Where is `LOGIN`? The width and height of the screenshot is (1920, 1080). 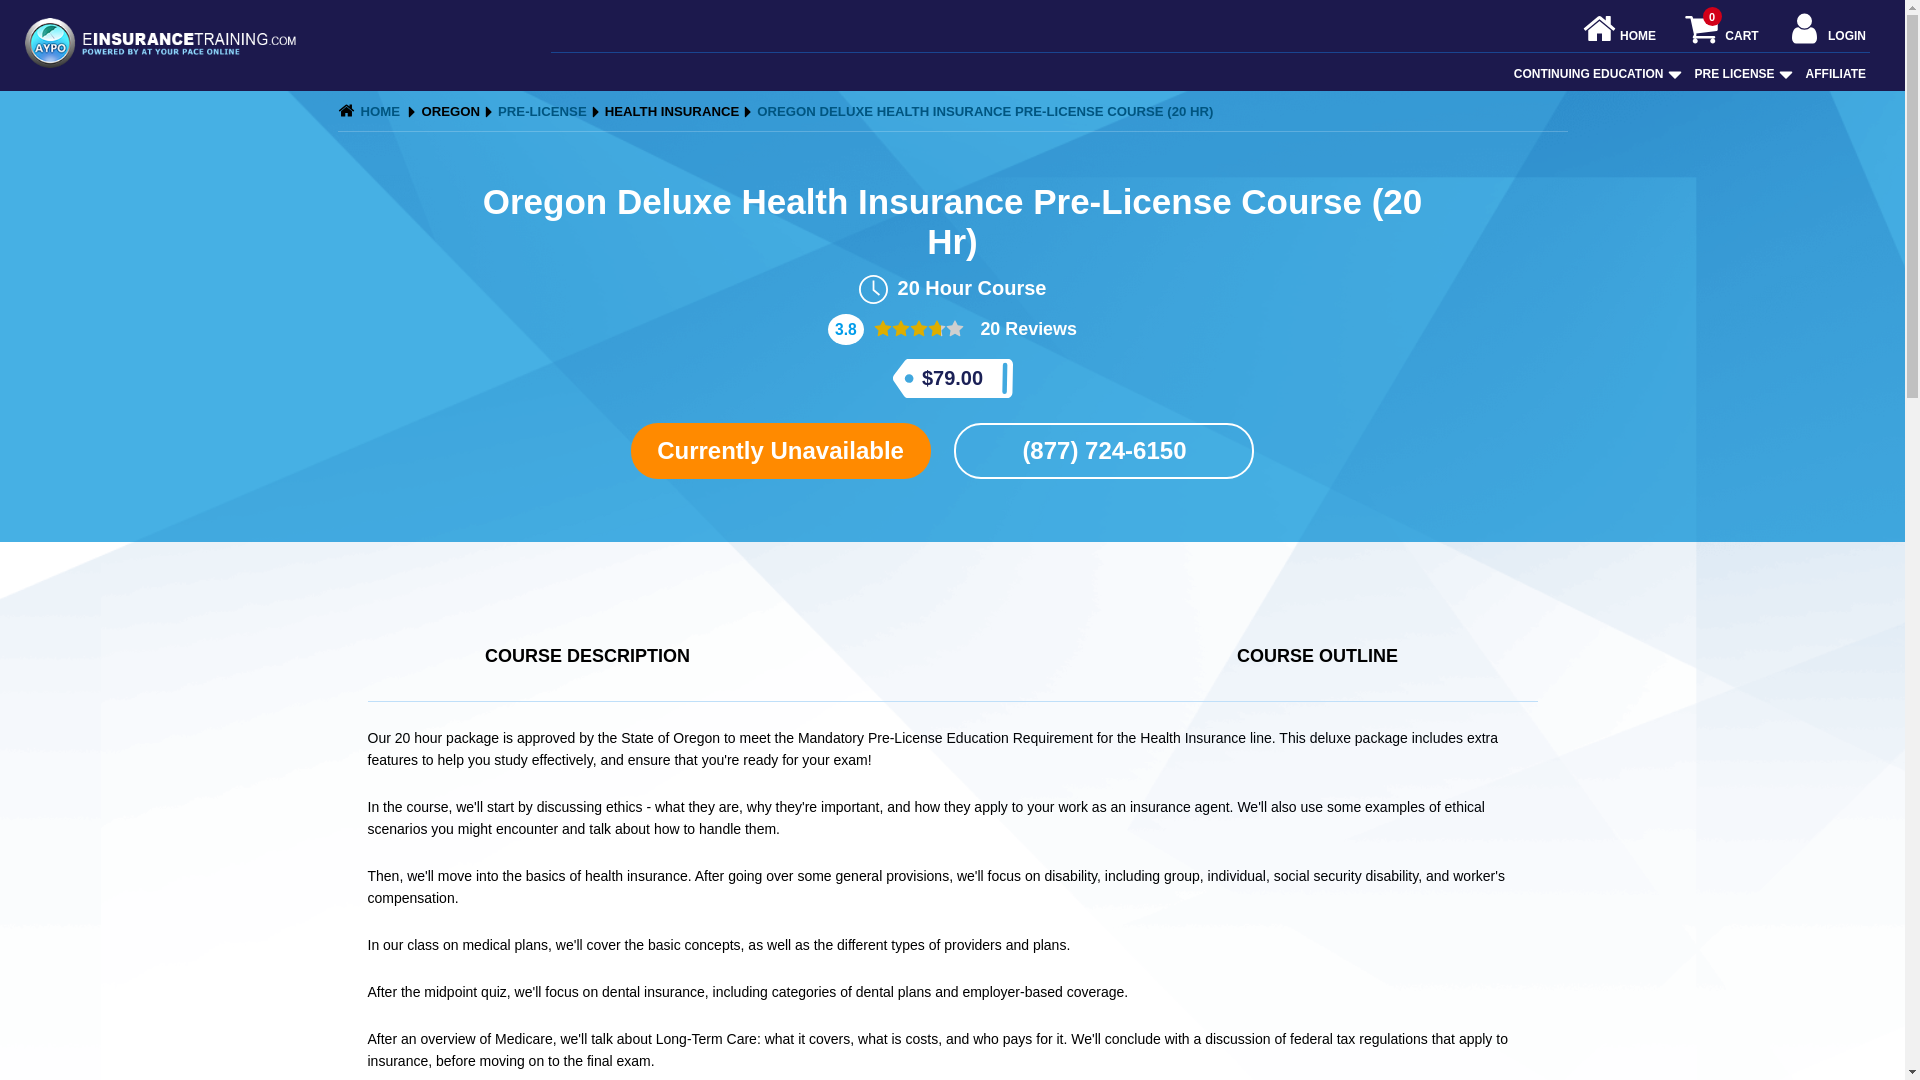 LOGIN is located at coordinates (1826, 36).